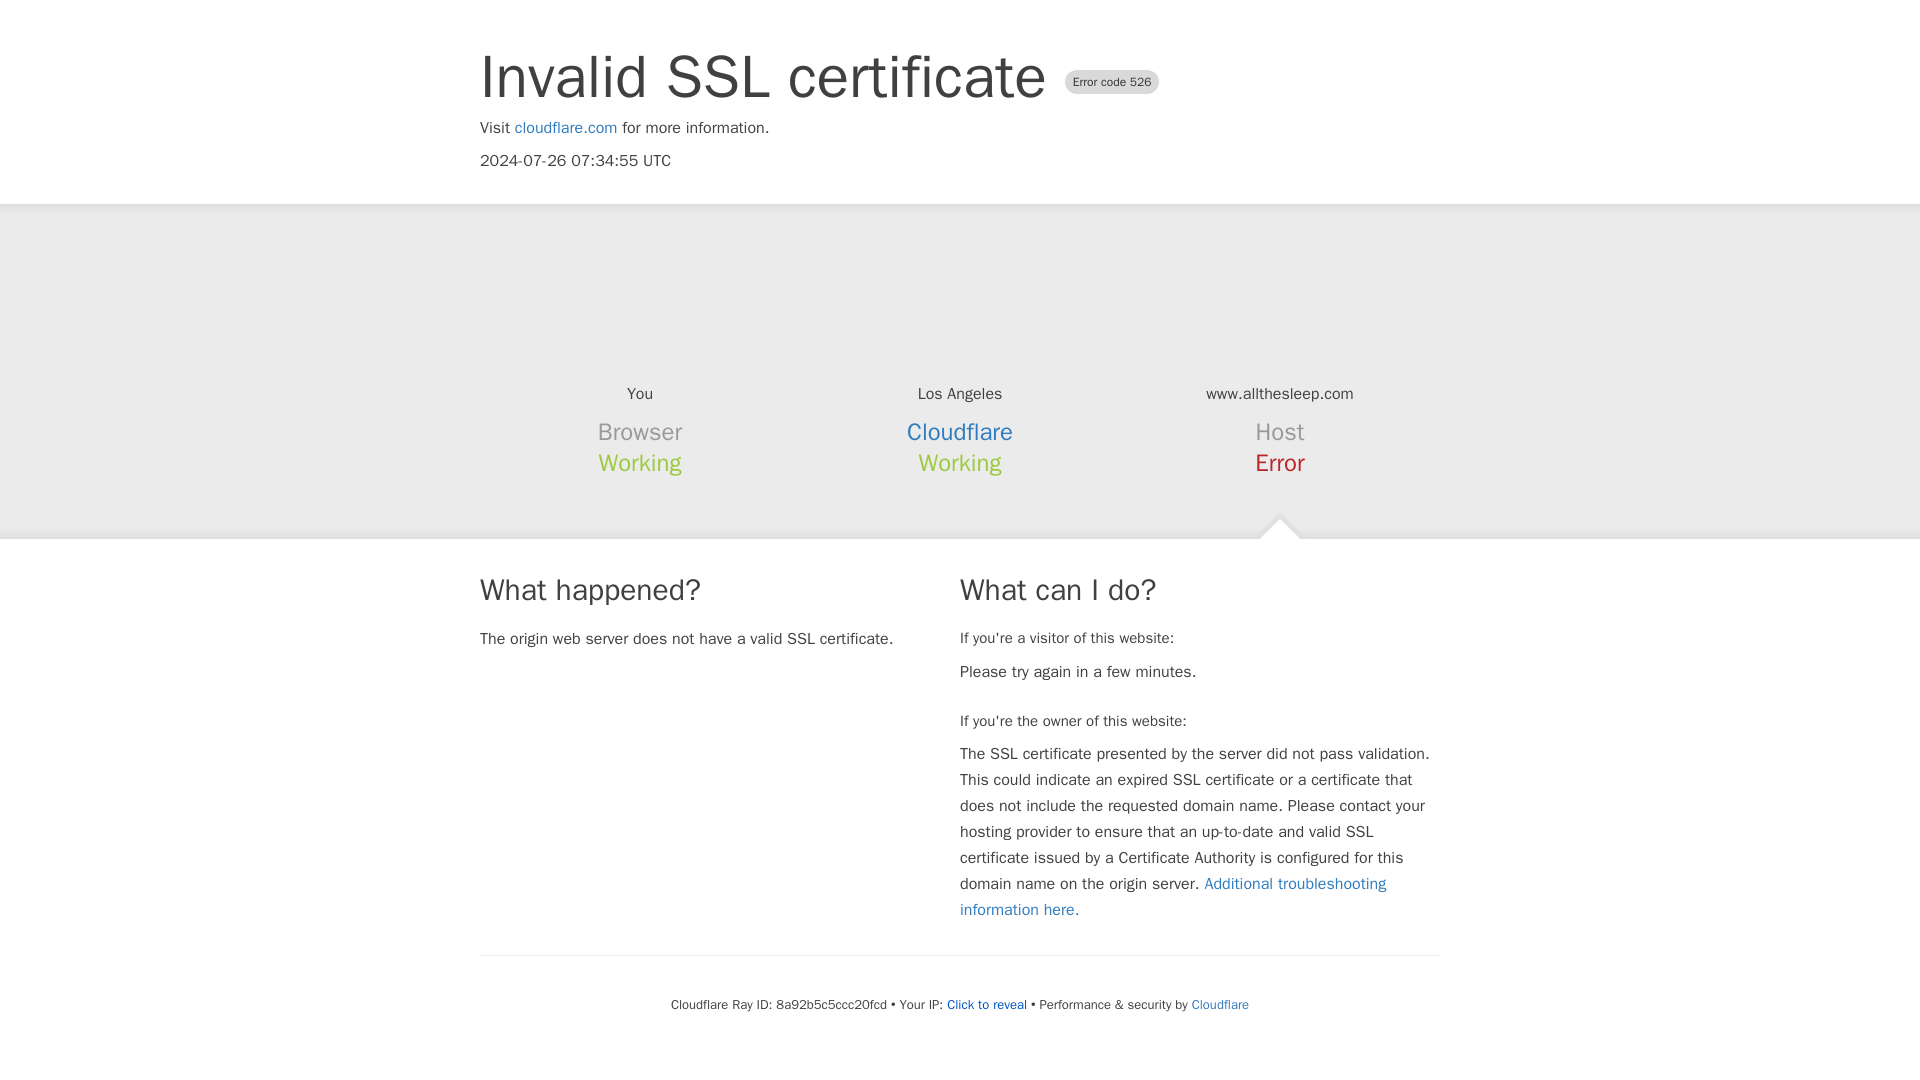 This screenshot has width=1920, height=1080. I want to click on cloudflare.com, so click(566, 128).